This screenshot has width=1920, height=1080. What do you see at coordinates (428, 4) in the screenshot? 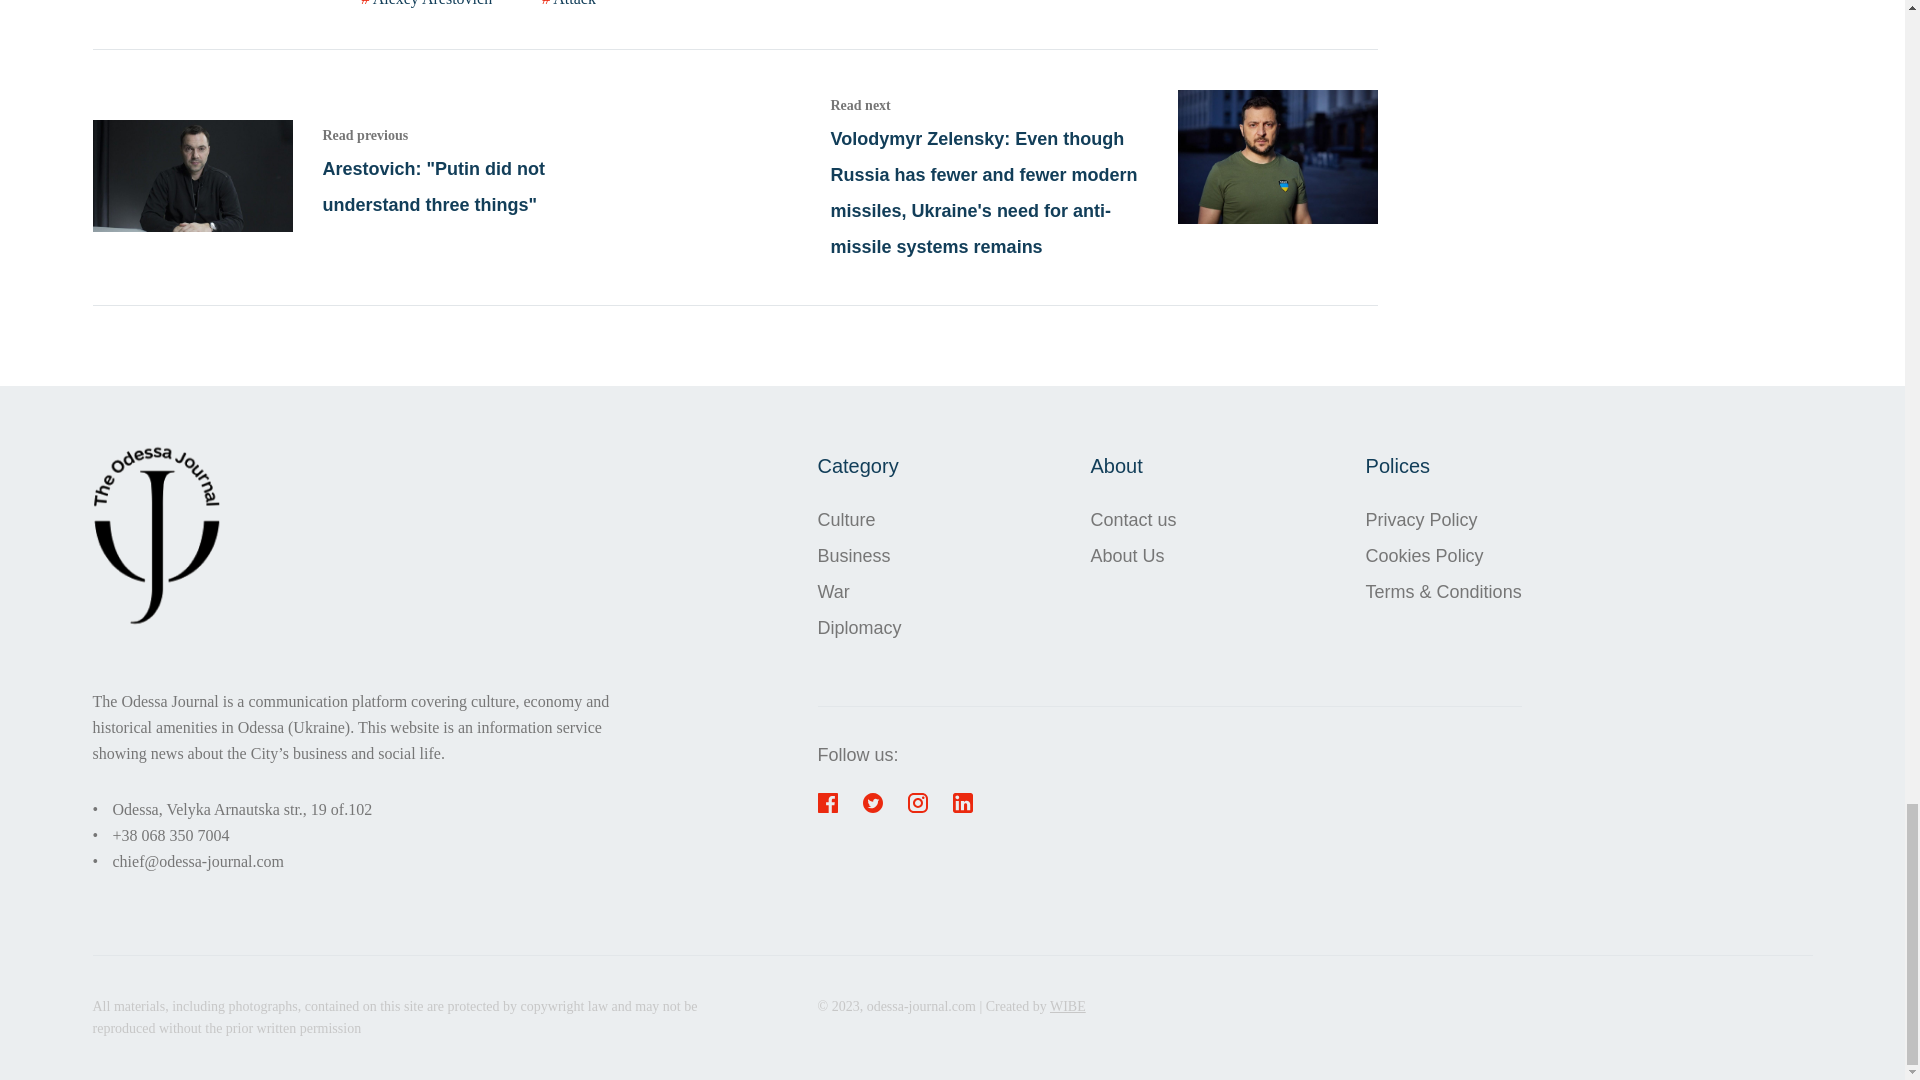
I see `Alexey Arestovich` at bounding box center [428, 4].